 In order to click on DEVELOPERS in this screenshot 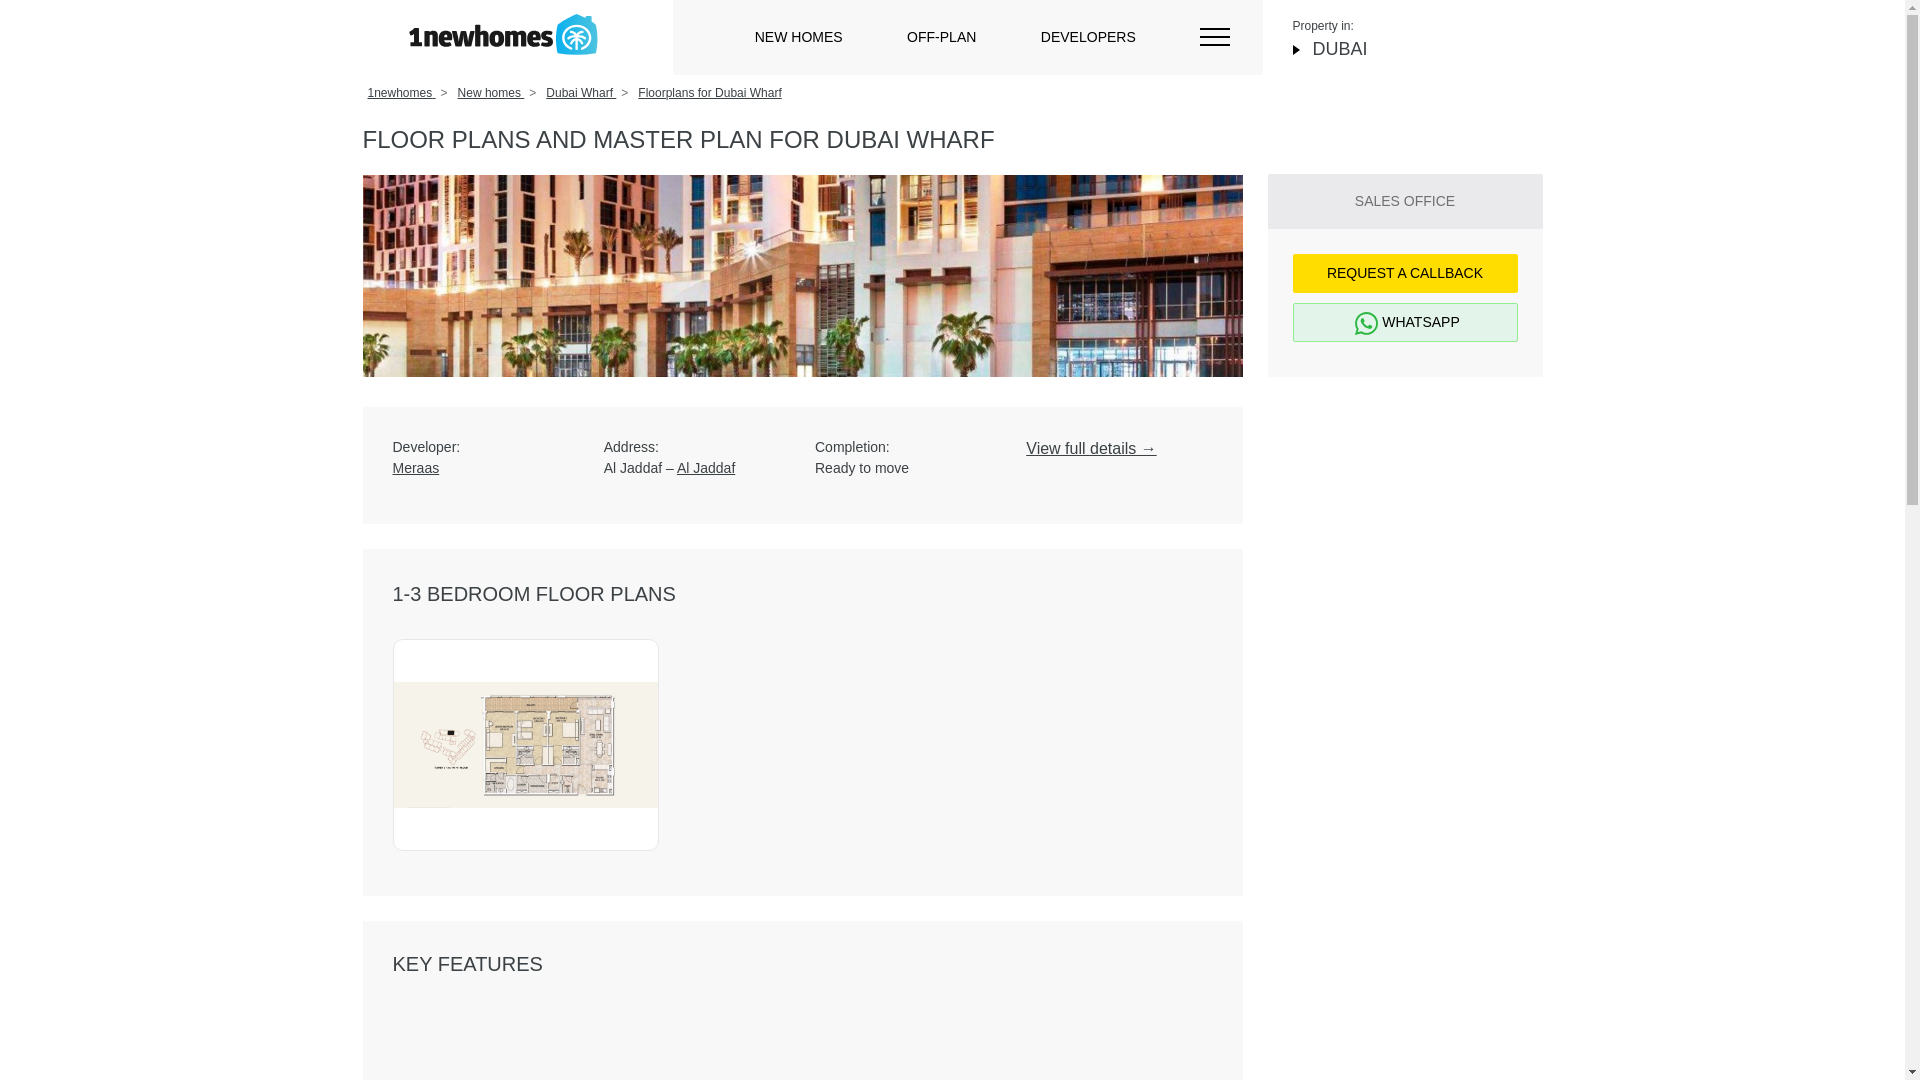, I will do `click(1088, 37)`.